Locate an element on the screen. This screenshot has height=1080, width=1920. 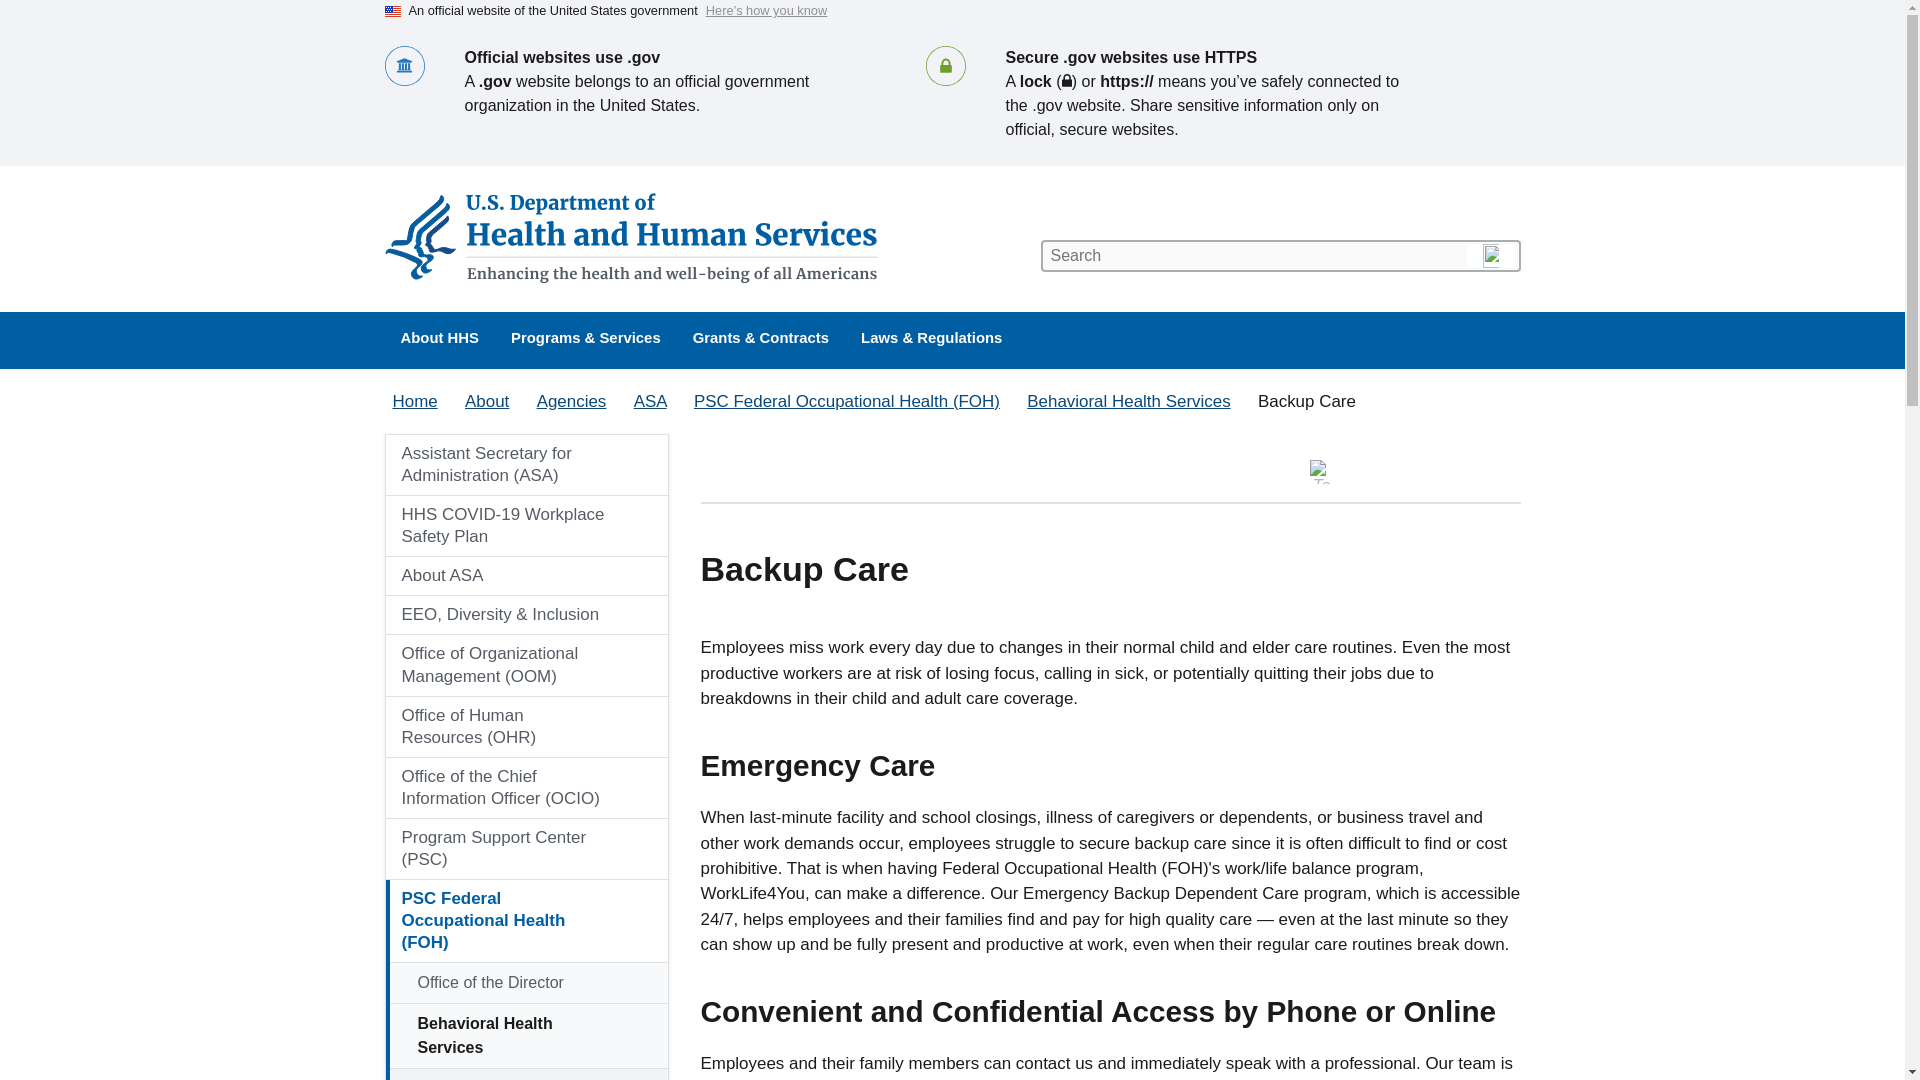
About HHS is located at coordinates (440, 340).